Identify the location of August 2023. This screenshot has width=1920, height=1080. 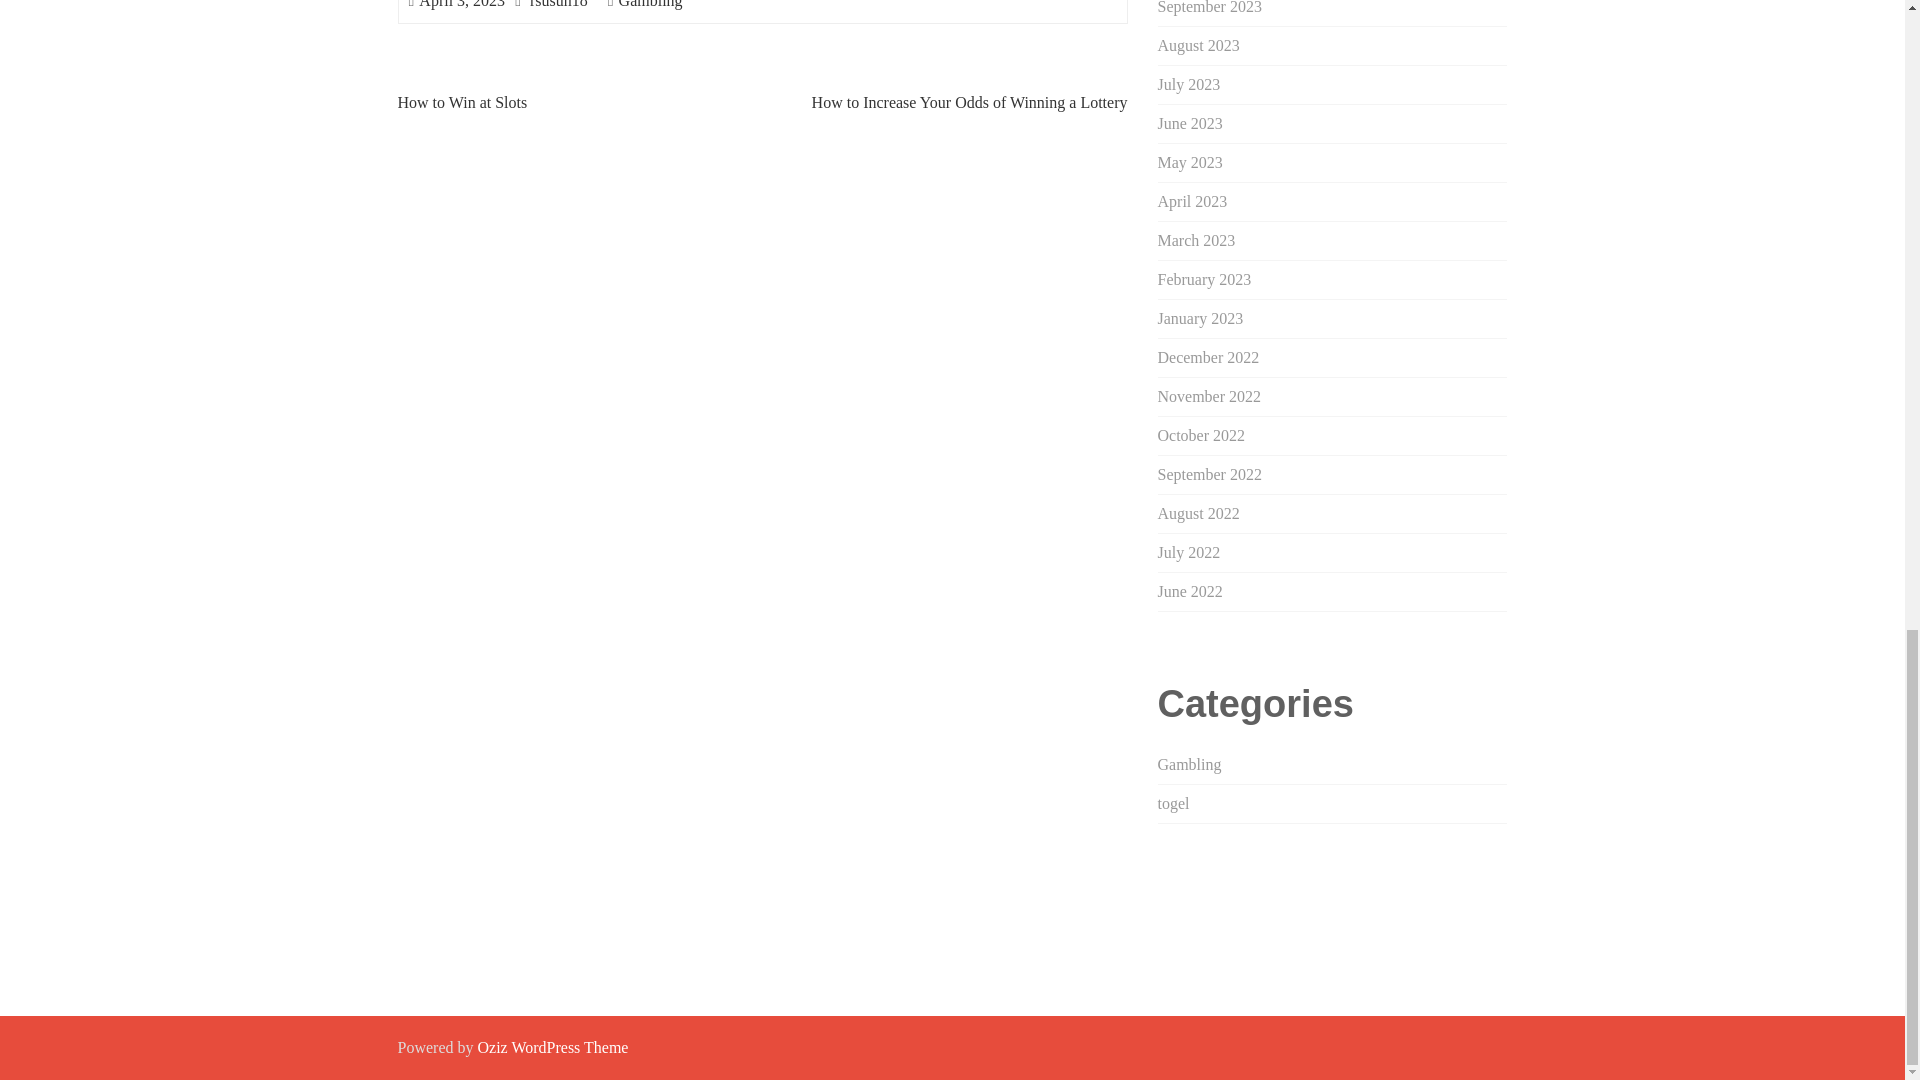
(1198, 45).